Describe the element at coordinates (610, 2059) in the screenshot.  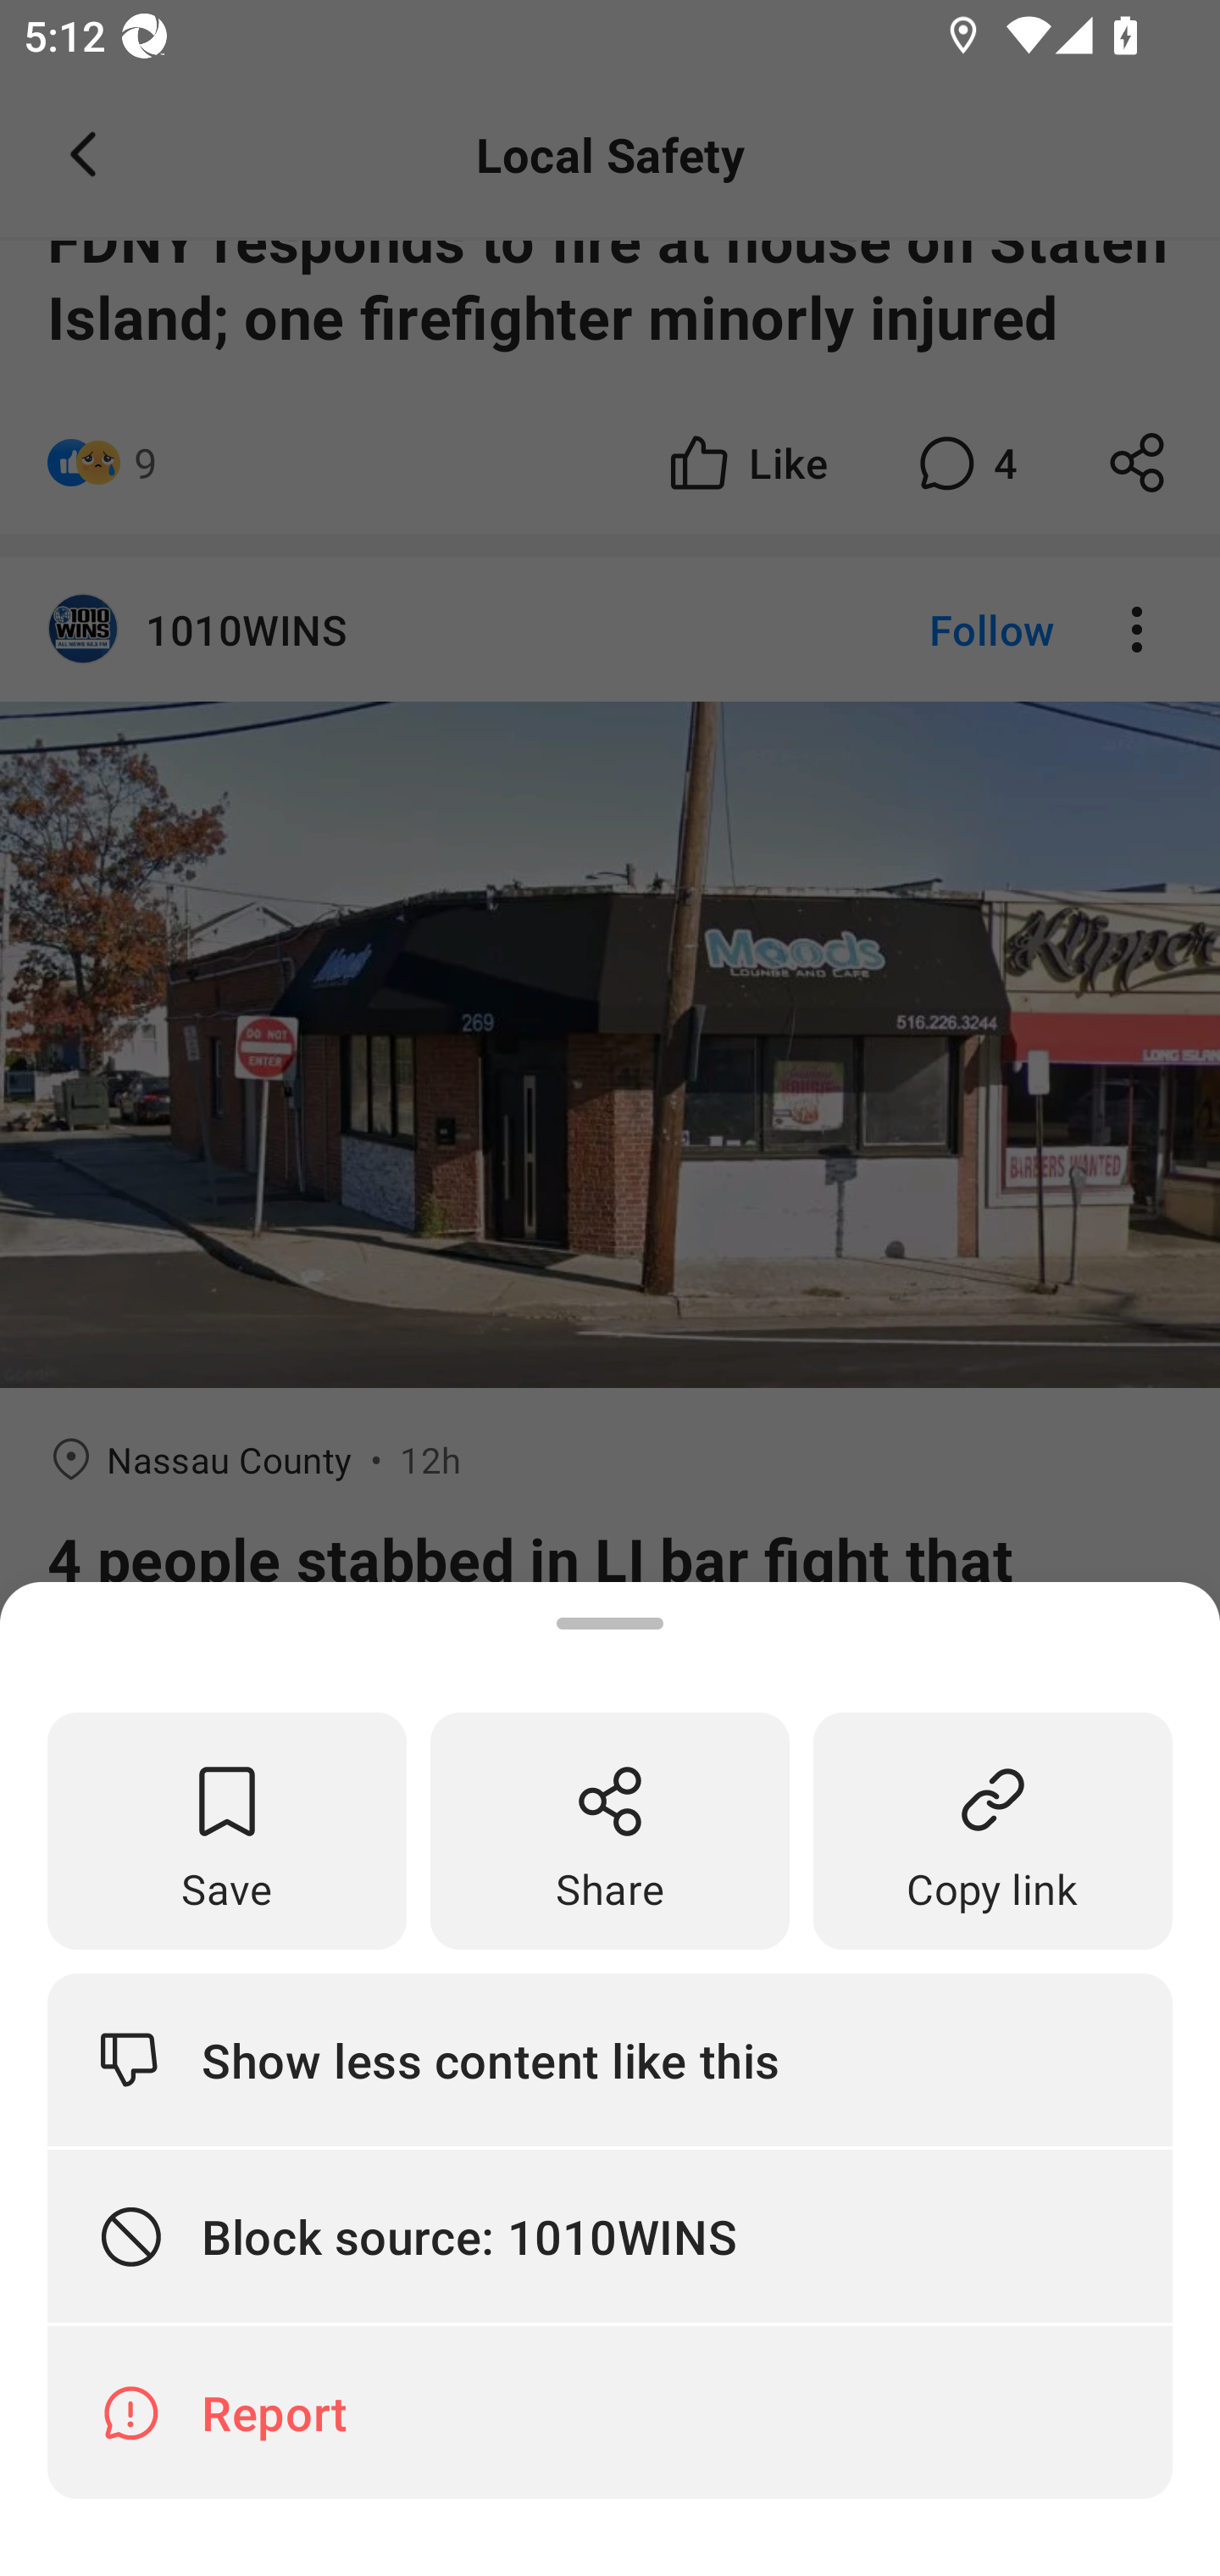
I see `Show less content like this` at that location.